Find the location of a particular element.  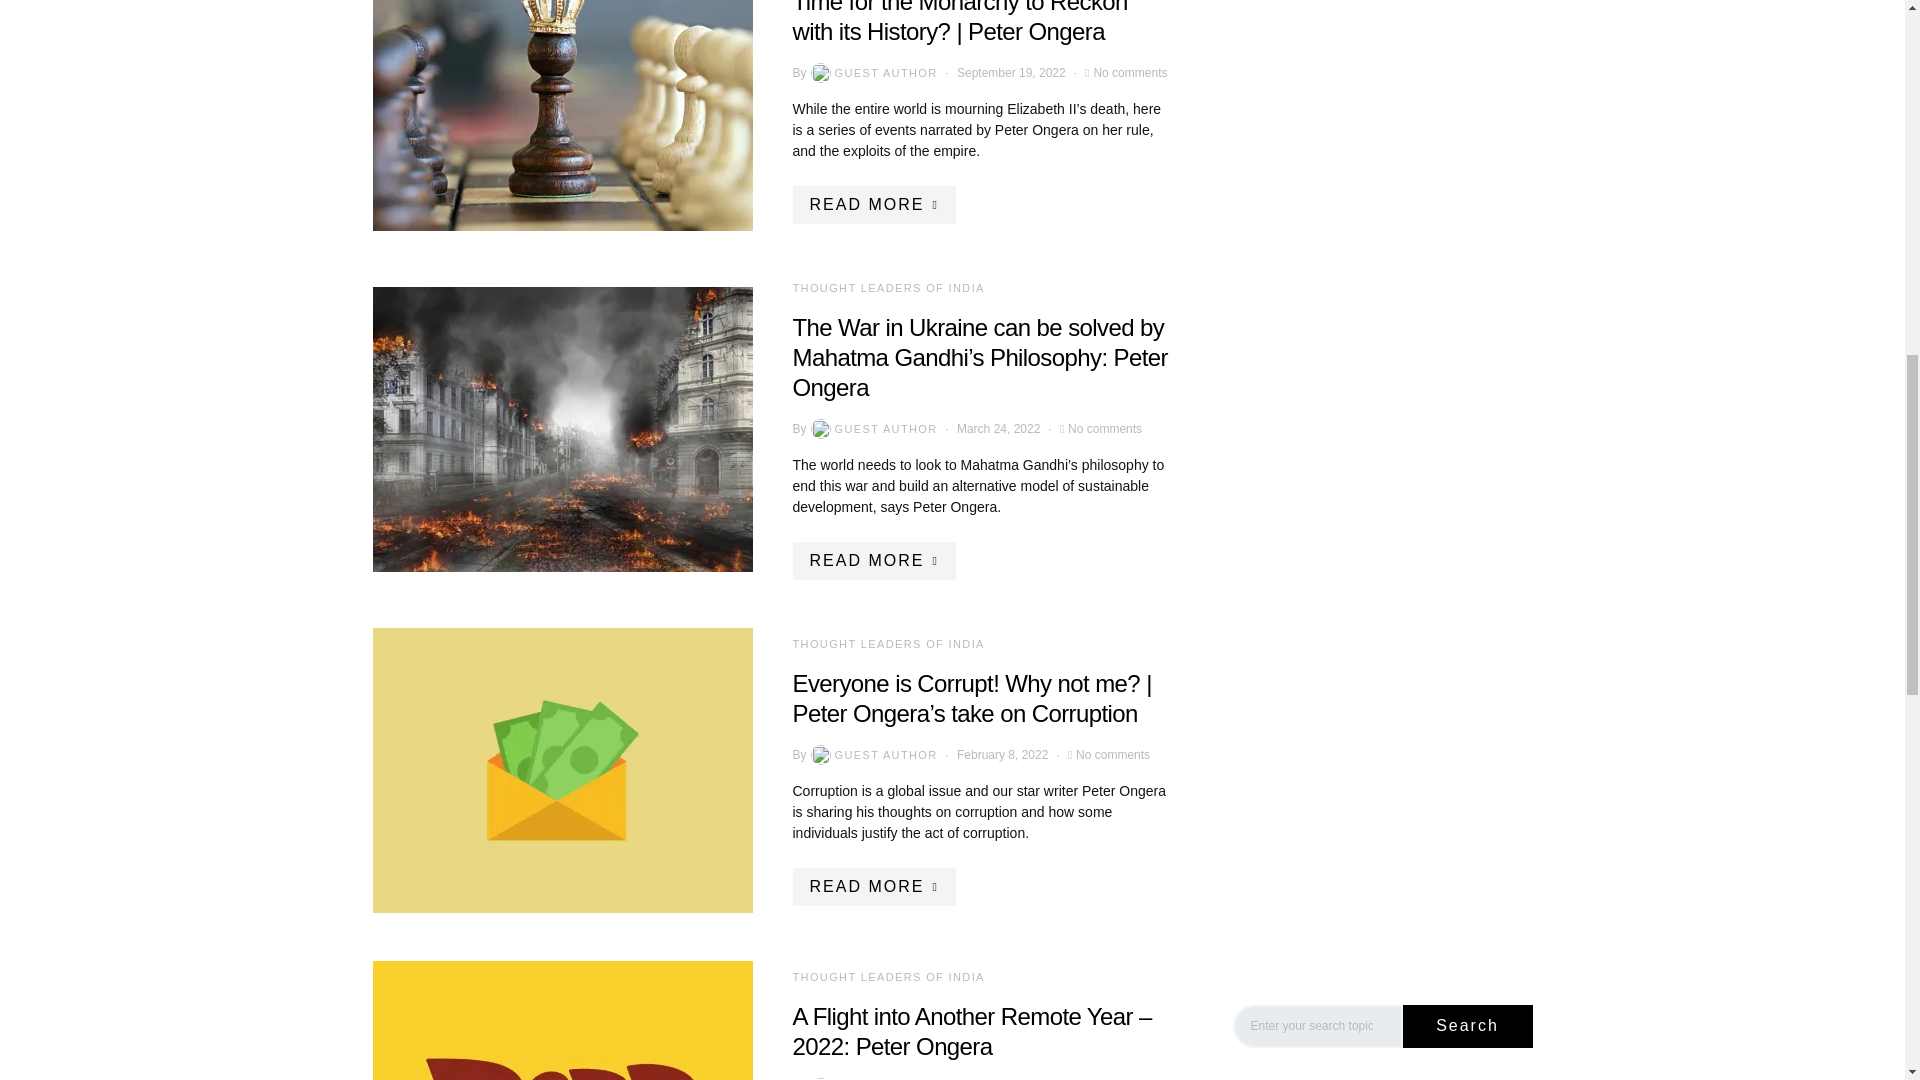

No comments is located at coordinates (1130, 72).